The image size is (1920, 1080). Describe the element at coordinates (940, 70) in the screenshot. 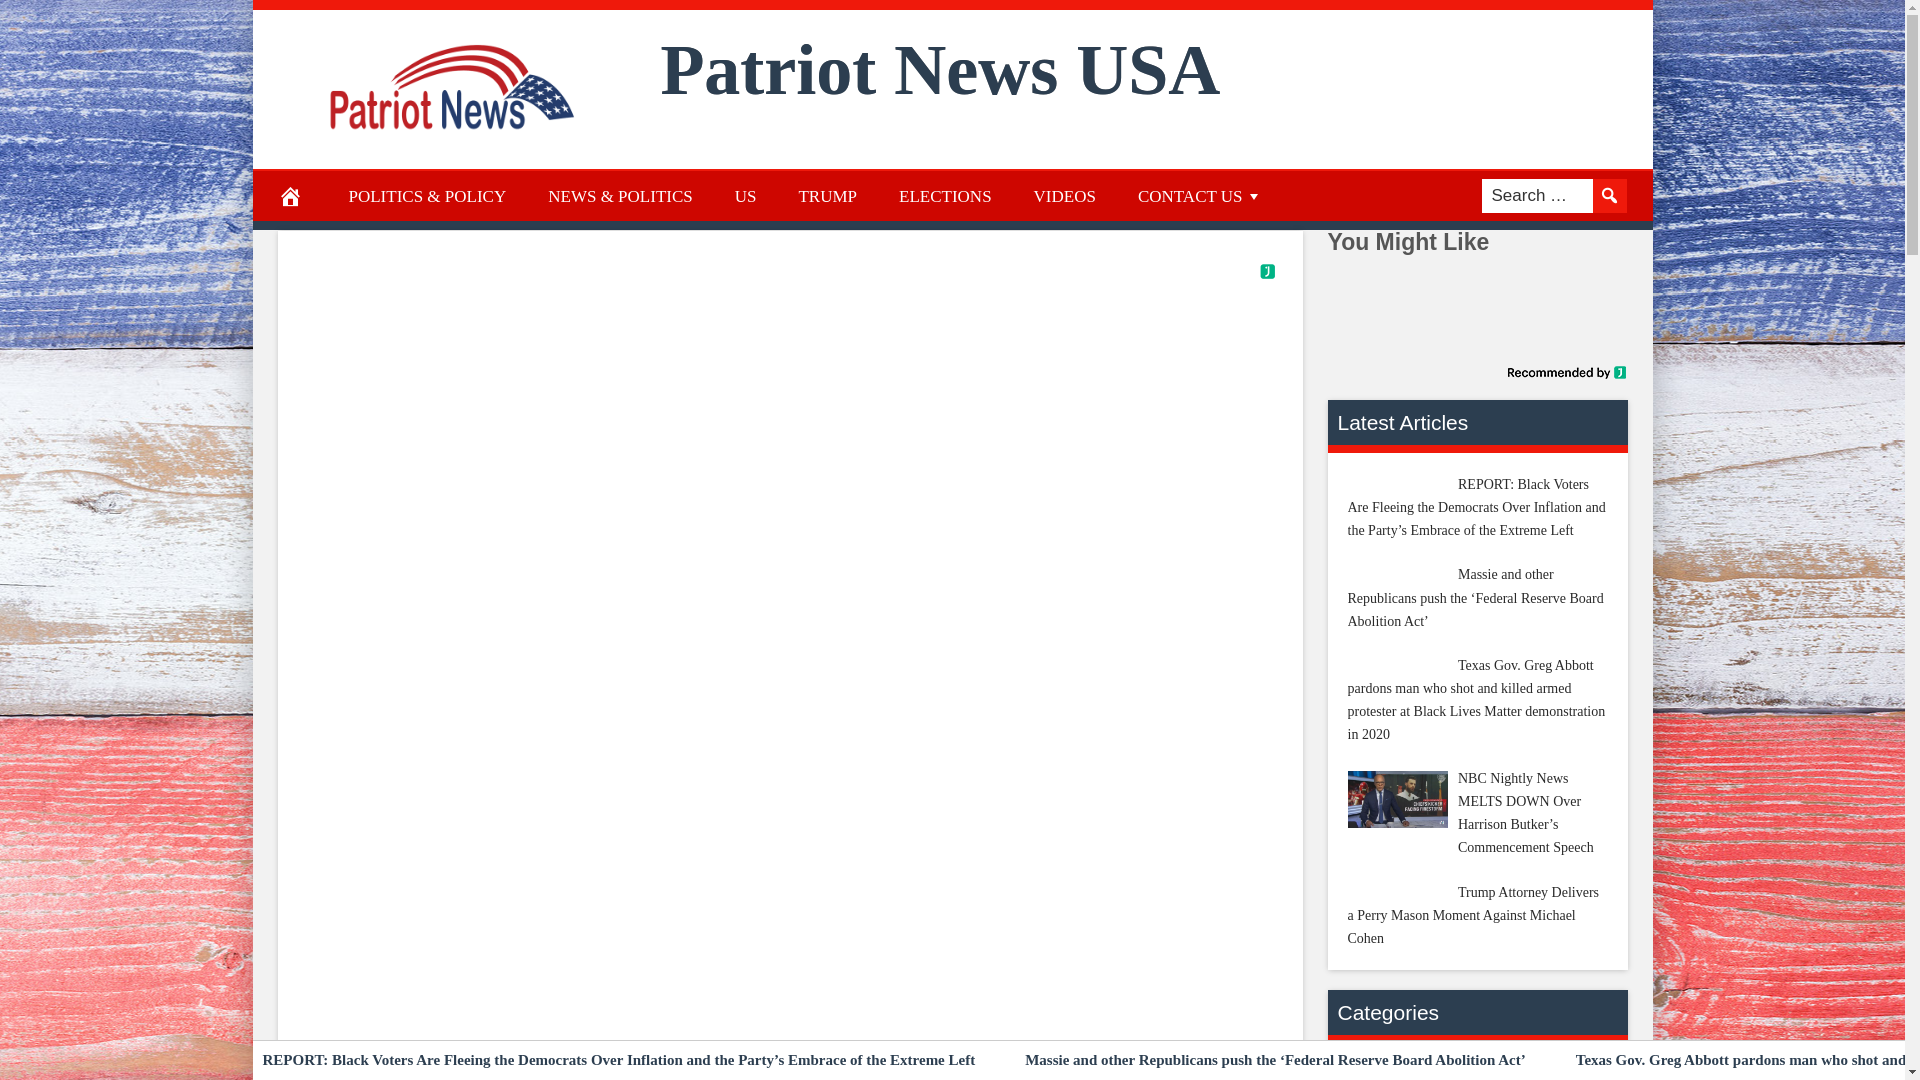

I see `Patriot News USA` at that location.